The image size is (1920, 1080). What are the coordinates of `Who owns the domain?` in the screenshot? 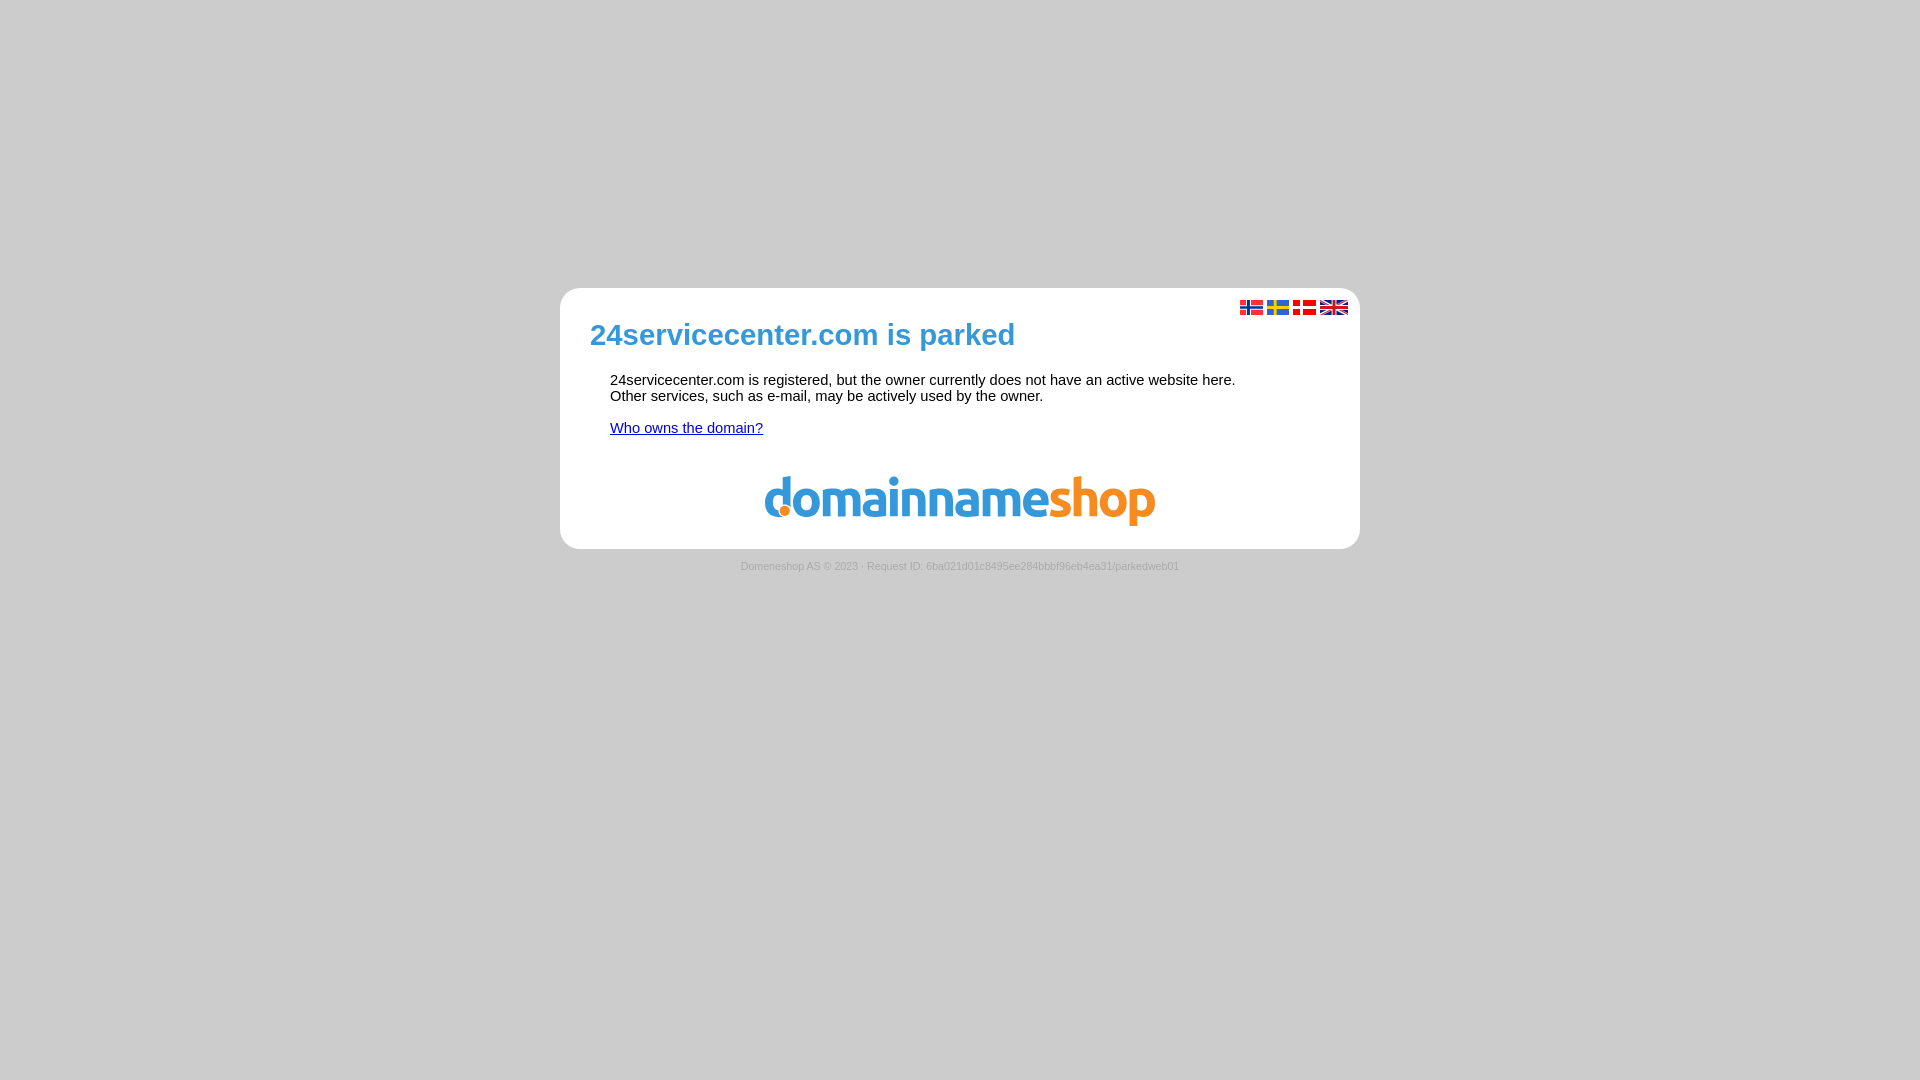 It's located at (686, 428).